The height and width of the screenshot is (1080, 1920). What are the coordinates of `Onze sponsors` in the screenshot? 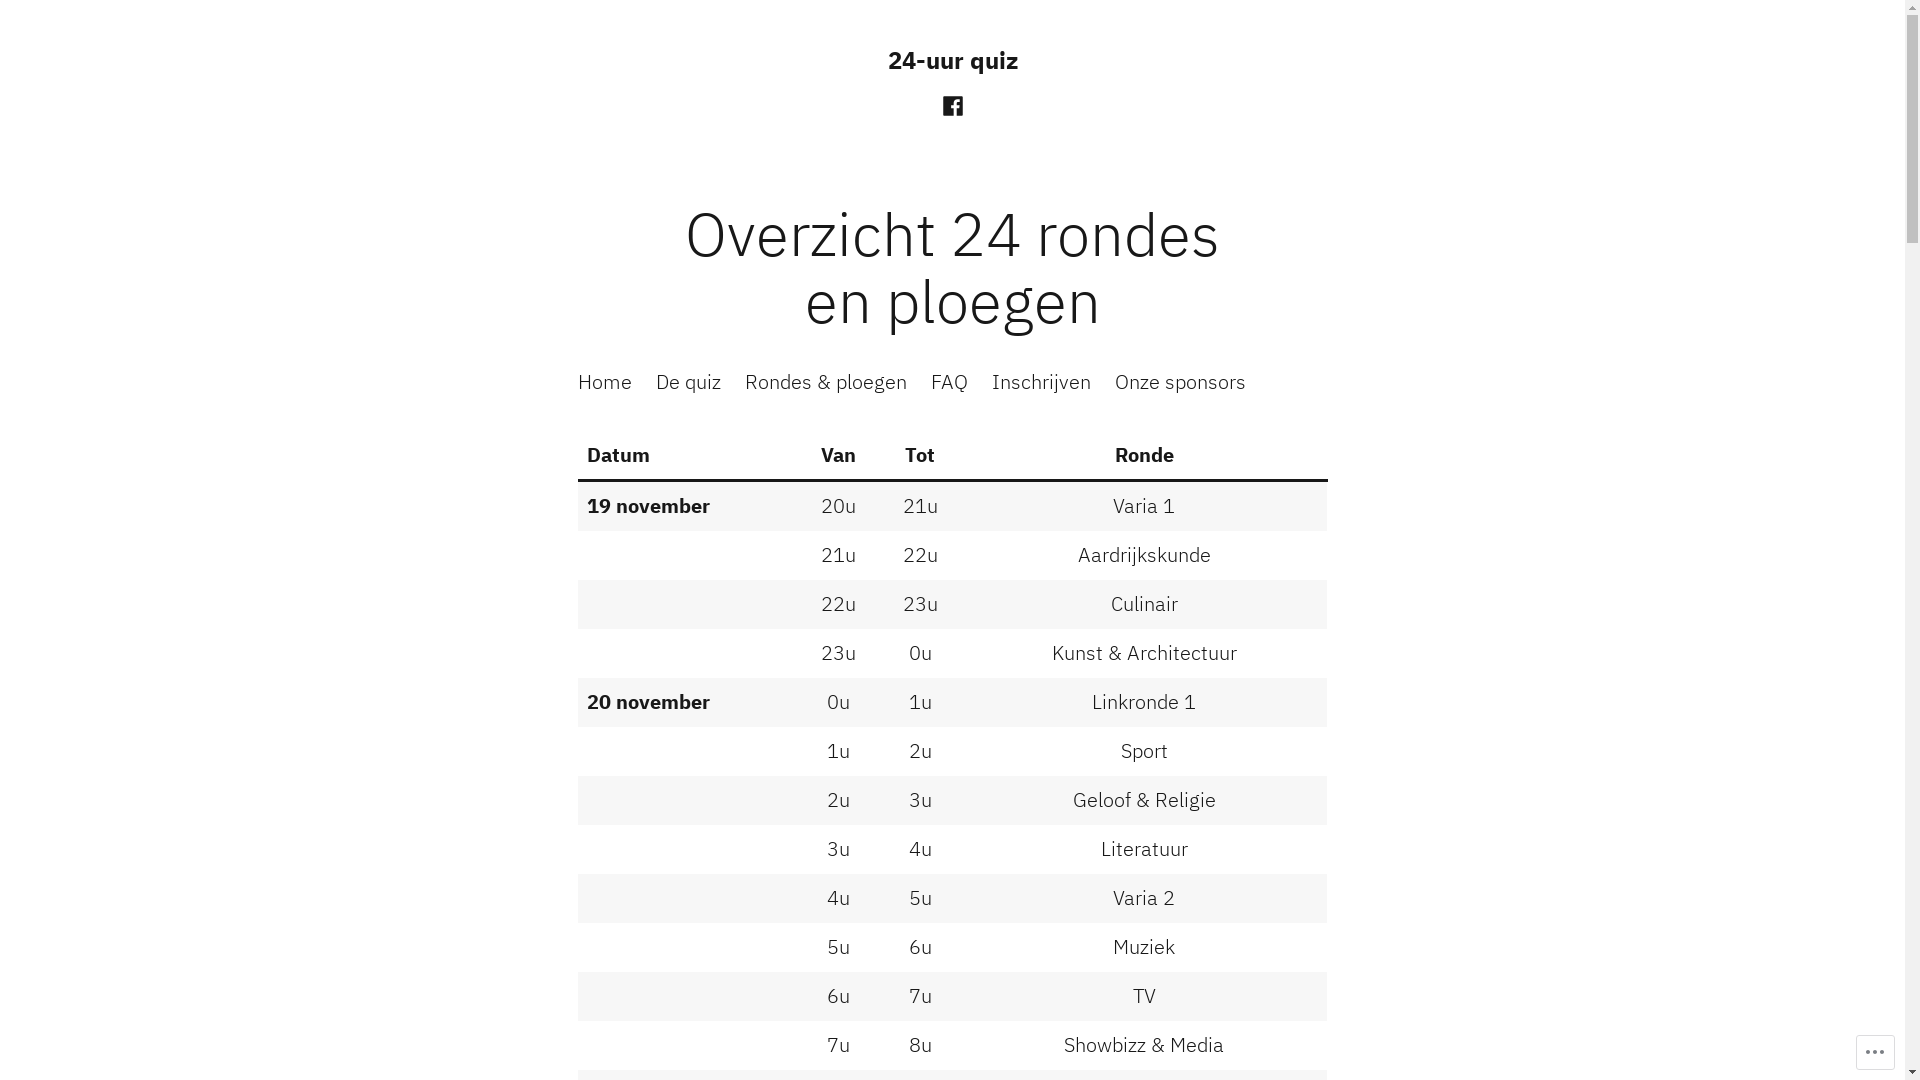 It's located at (1180, 382).